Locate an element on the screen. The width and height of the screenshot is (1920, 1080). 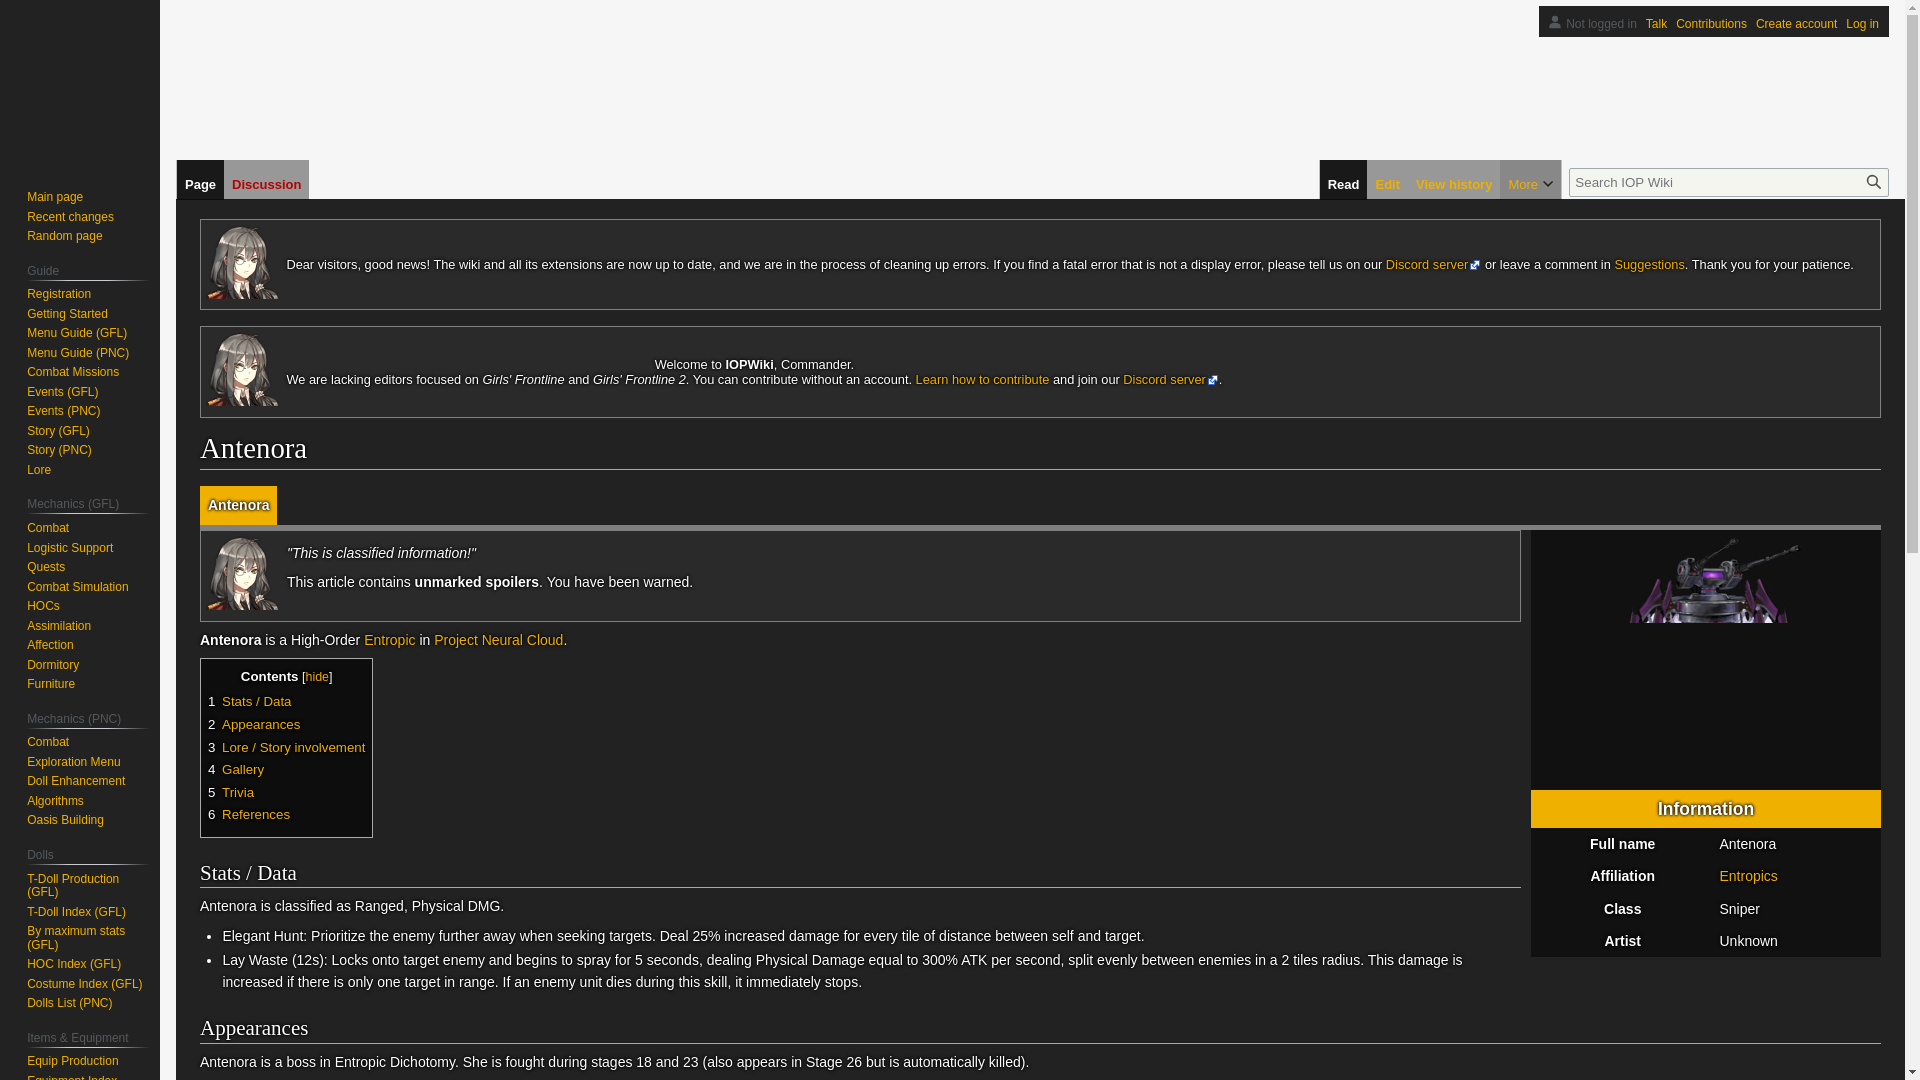
Learn how to contribute is located at coordinates (982, 378).